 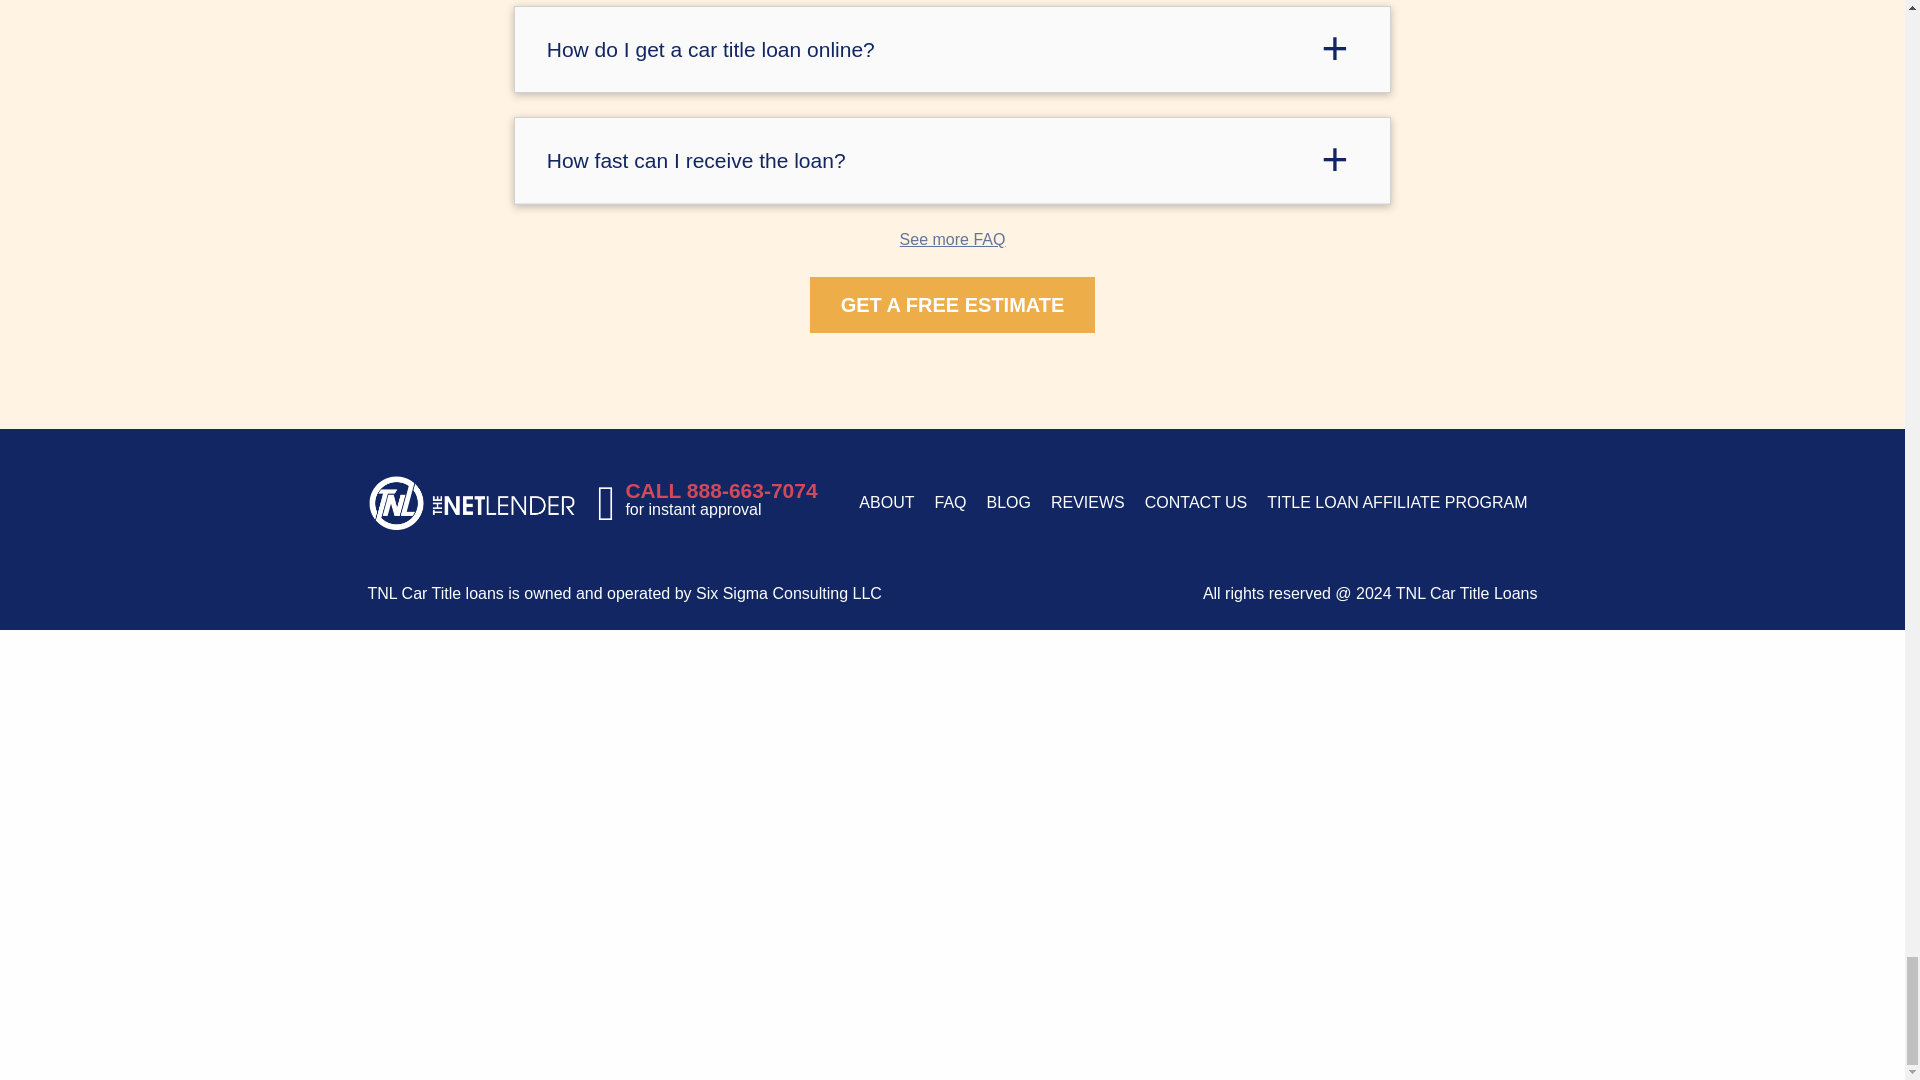 What do you see at coordinates (721, 490) in the screenshot?
I see `CALL 888-663-7074` at bounding box center [721, 490].